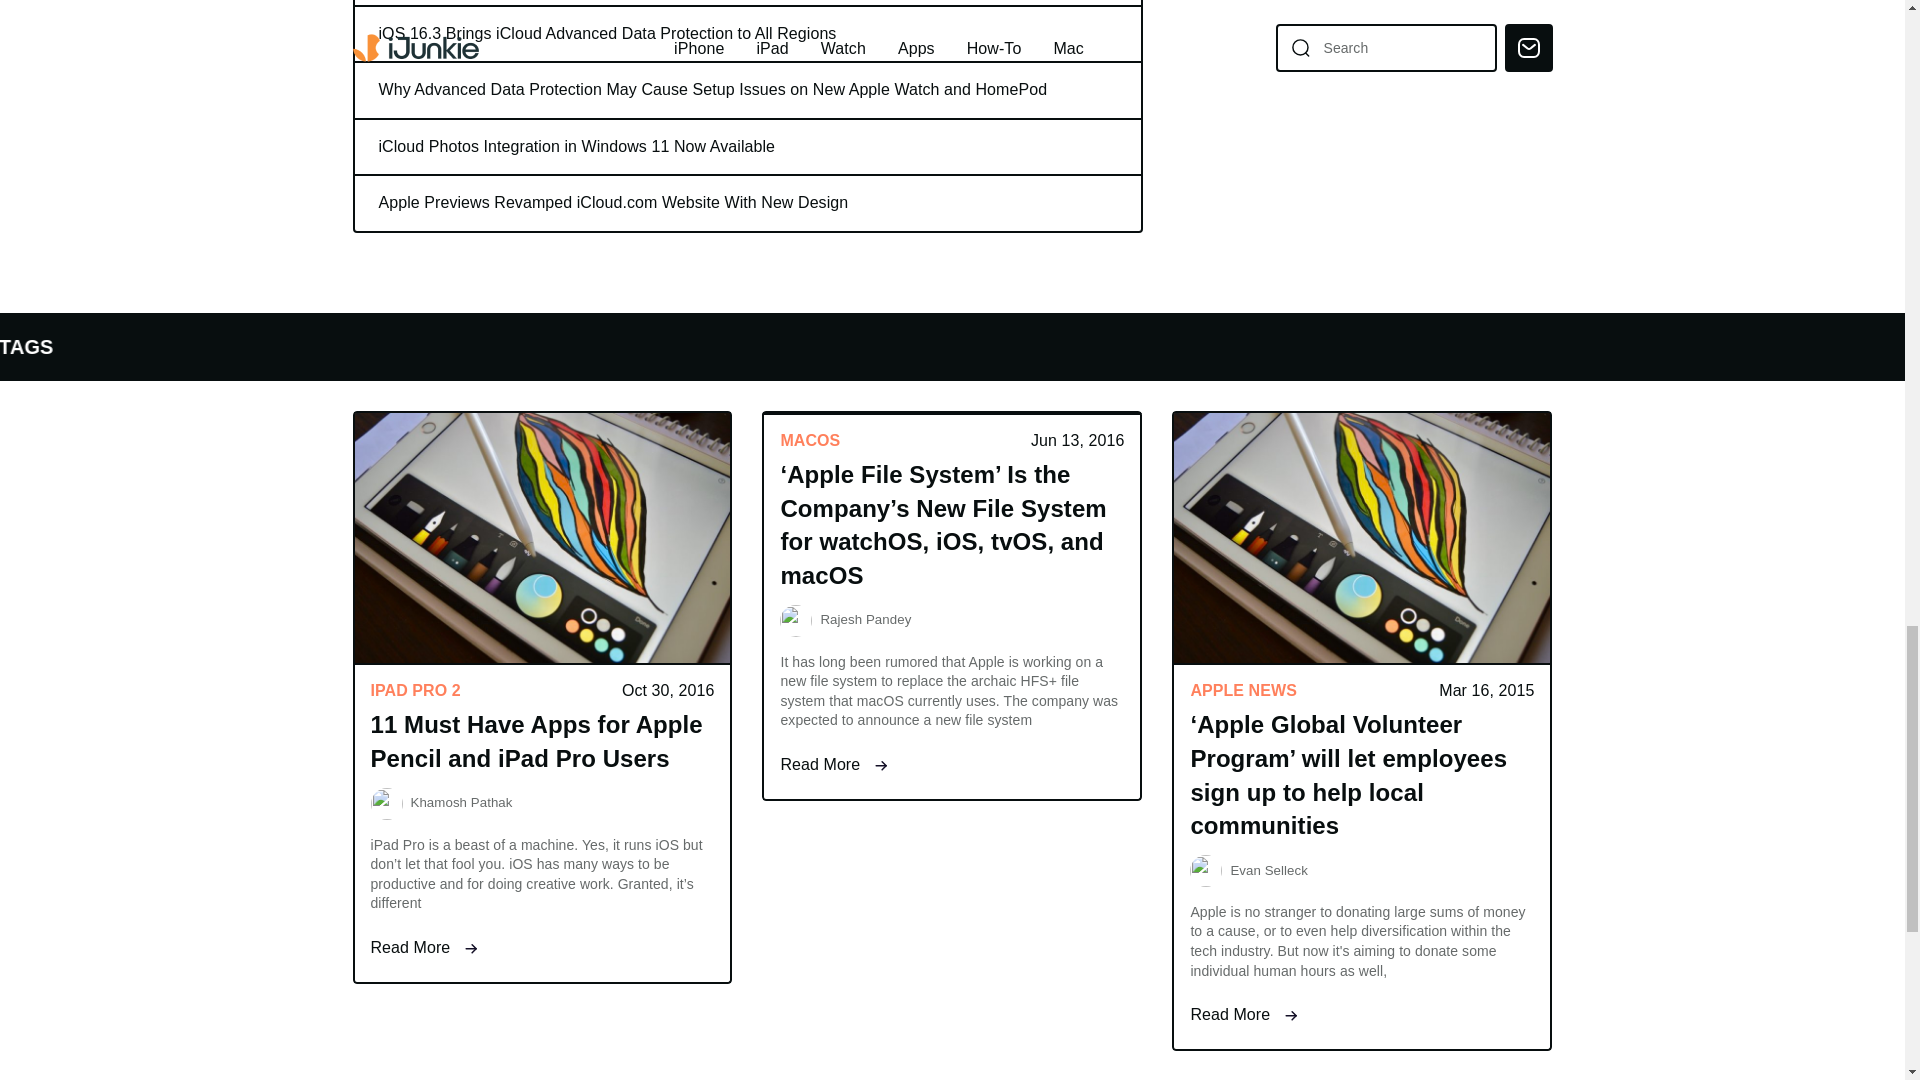 The image size is (1920, 1080). Describe the element at coordinates (746, 203) in the screenshot. I see `Apple Previews Revamped iCloud.com Website With New Design` at that location.